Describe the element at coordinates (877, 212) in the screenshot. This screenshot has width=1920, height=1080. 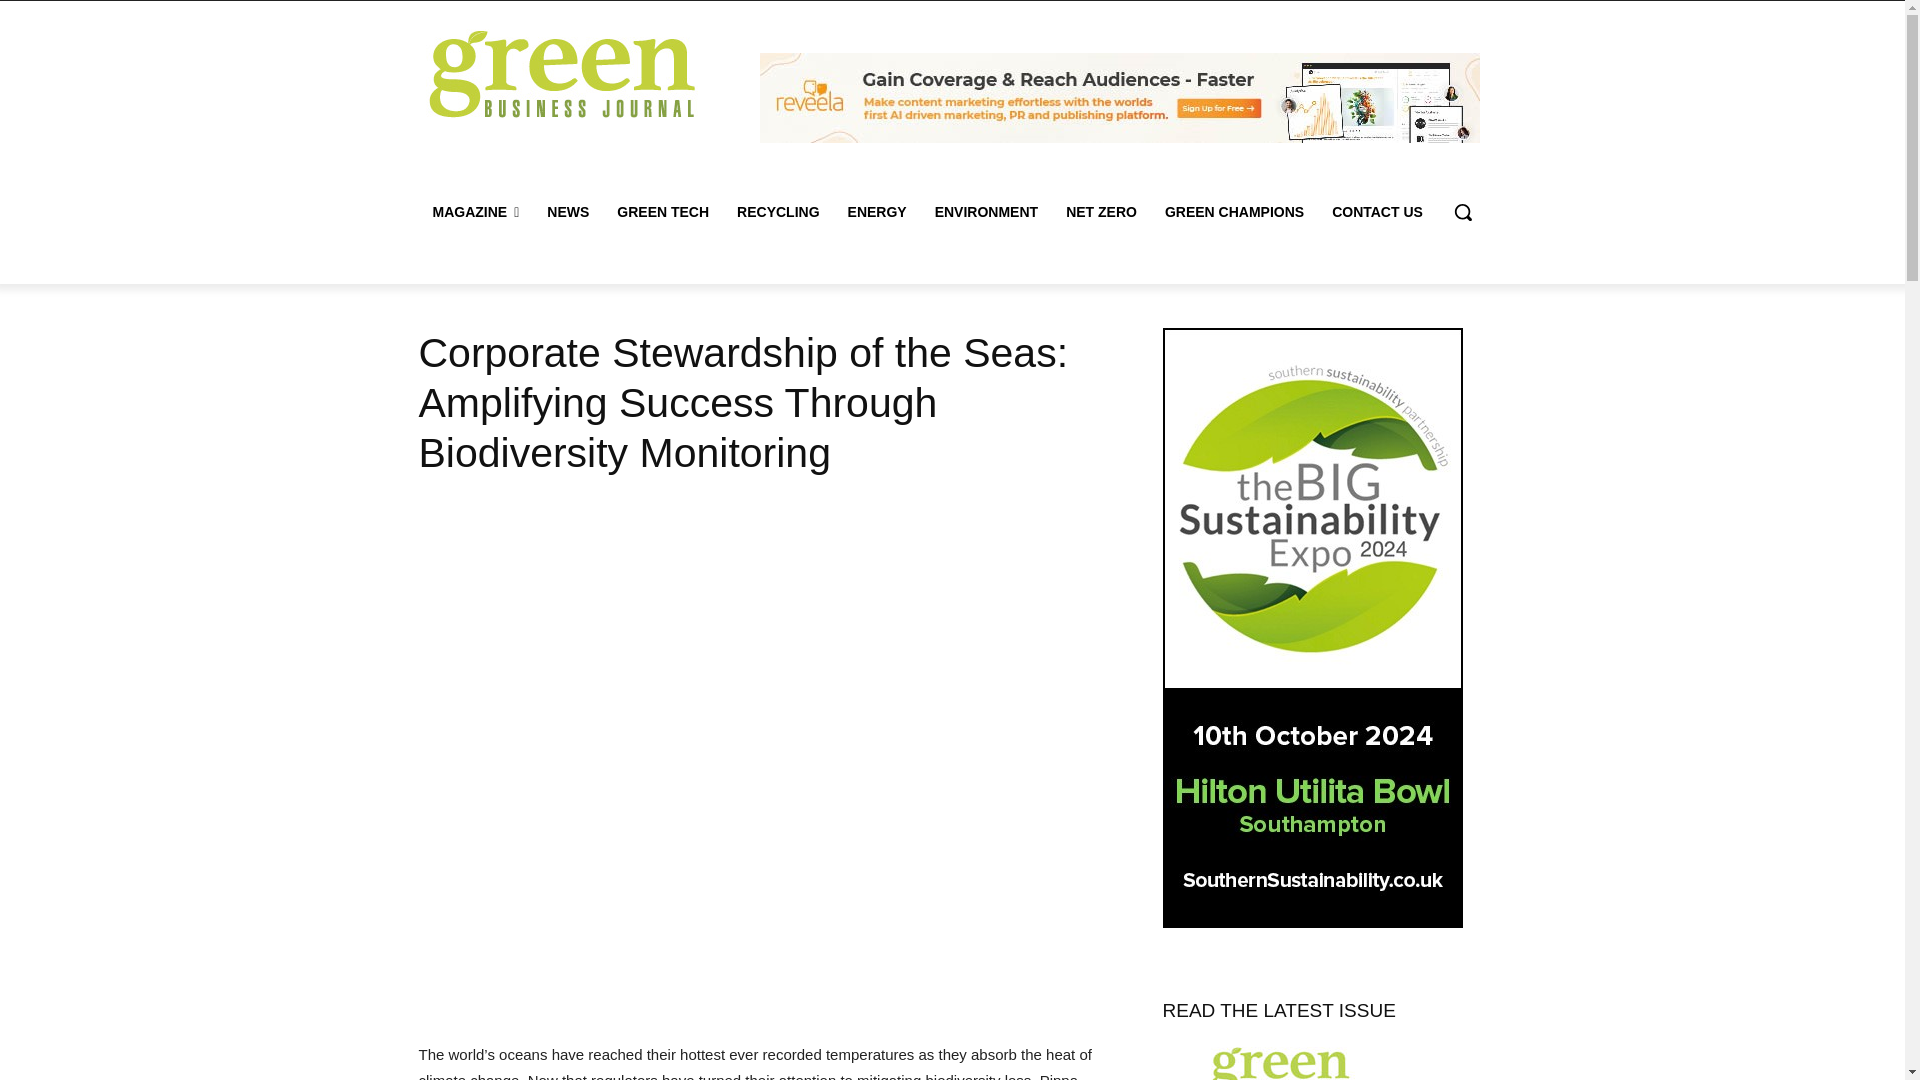
I see `ENERGY` at that location.